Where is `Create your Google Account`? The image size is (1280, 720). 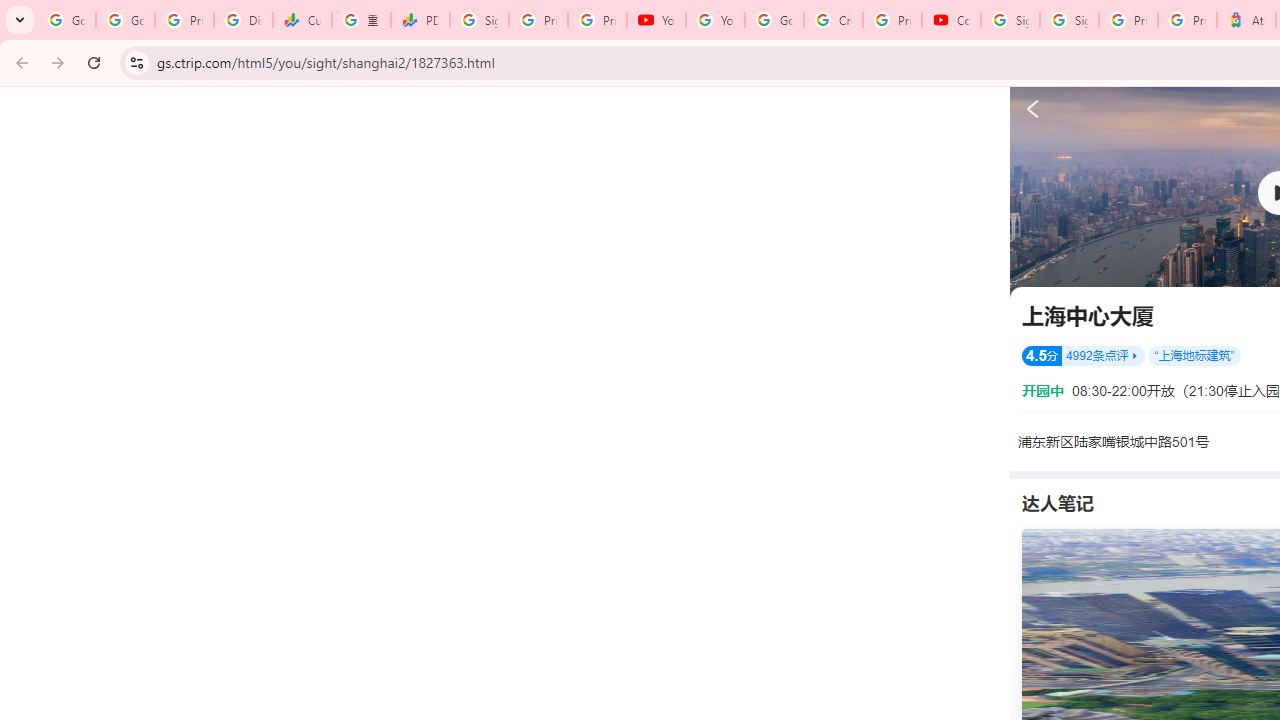 Create your Google Account is located at coordinates (832, 20).